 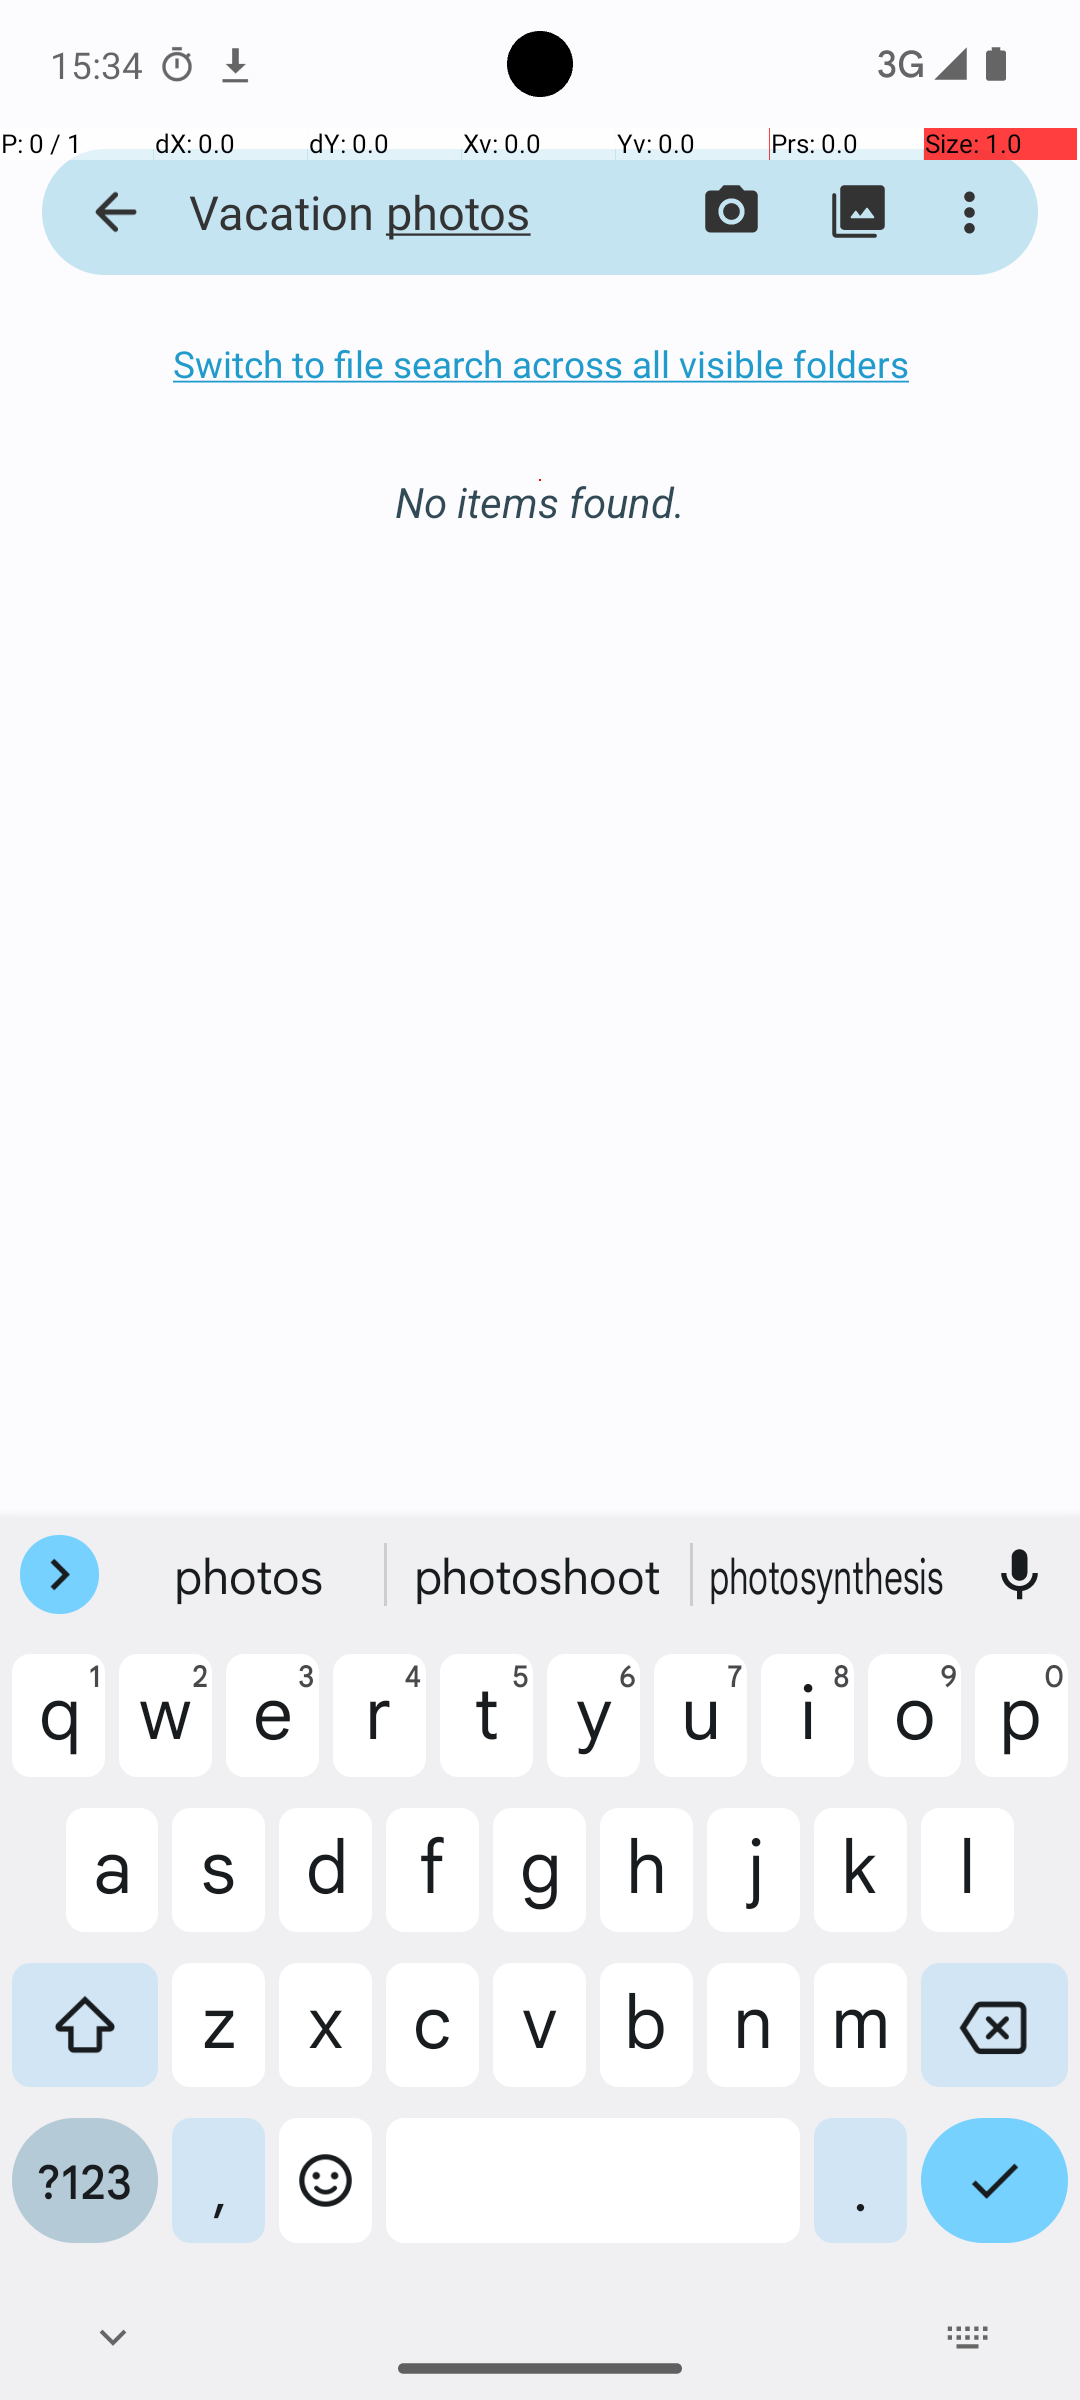 What do you see at coordinates (251, 1575) in the screenshot?
I see `photos` at bounding box center [251, 1575].